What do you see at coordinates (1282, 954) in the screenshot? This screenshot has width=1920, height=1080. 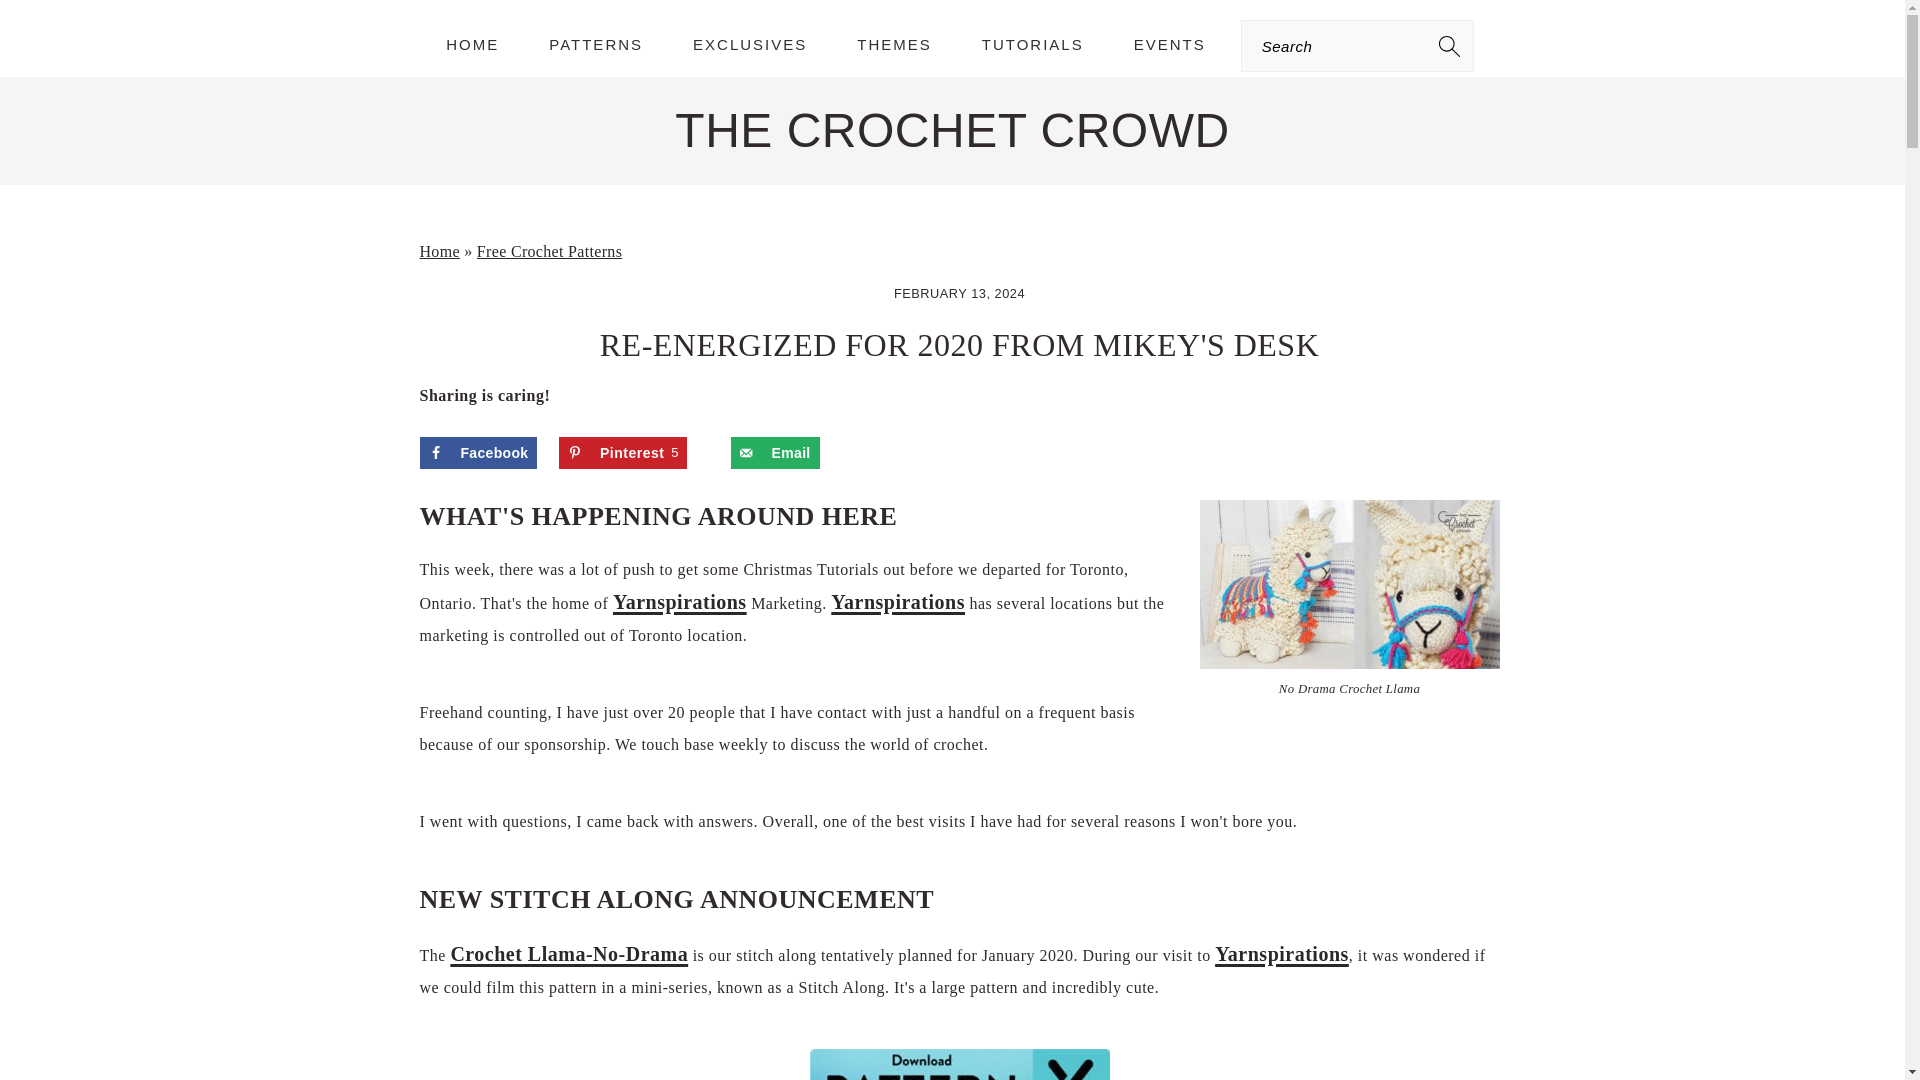 I see `Crochet Llama-No-Drama` at bounding box center [1282, 954].